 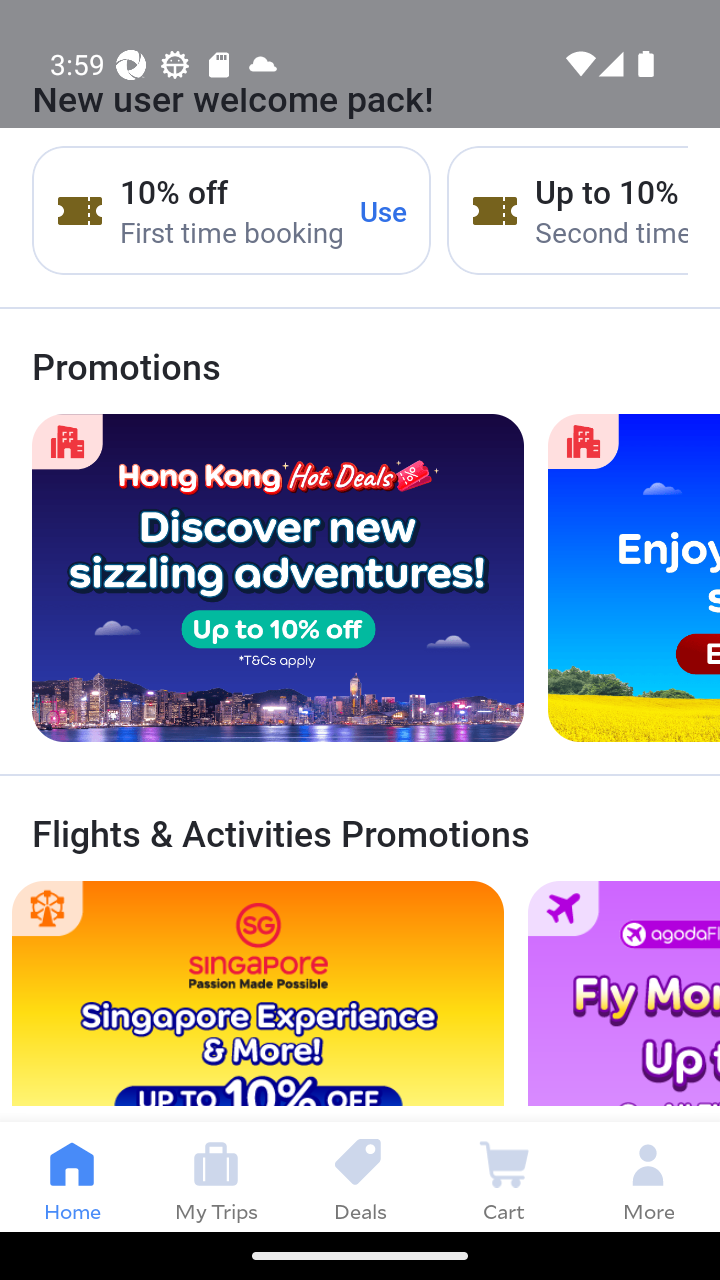 What do you see at coordinates (216, 1176) in the screenshot?
I see `My Trips` at bounding box center [216, 1176].